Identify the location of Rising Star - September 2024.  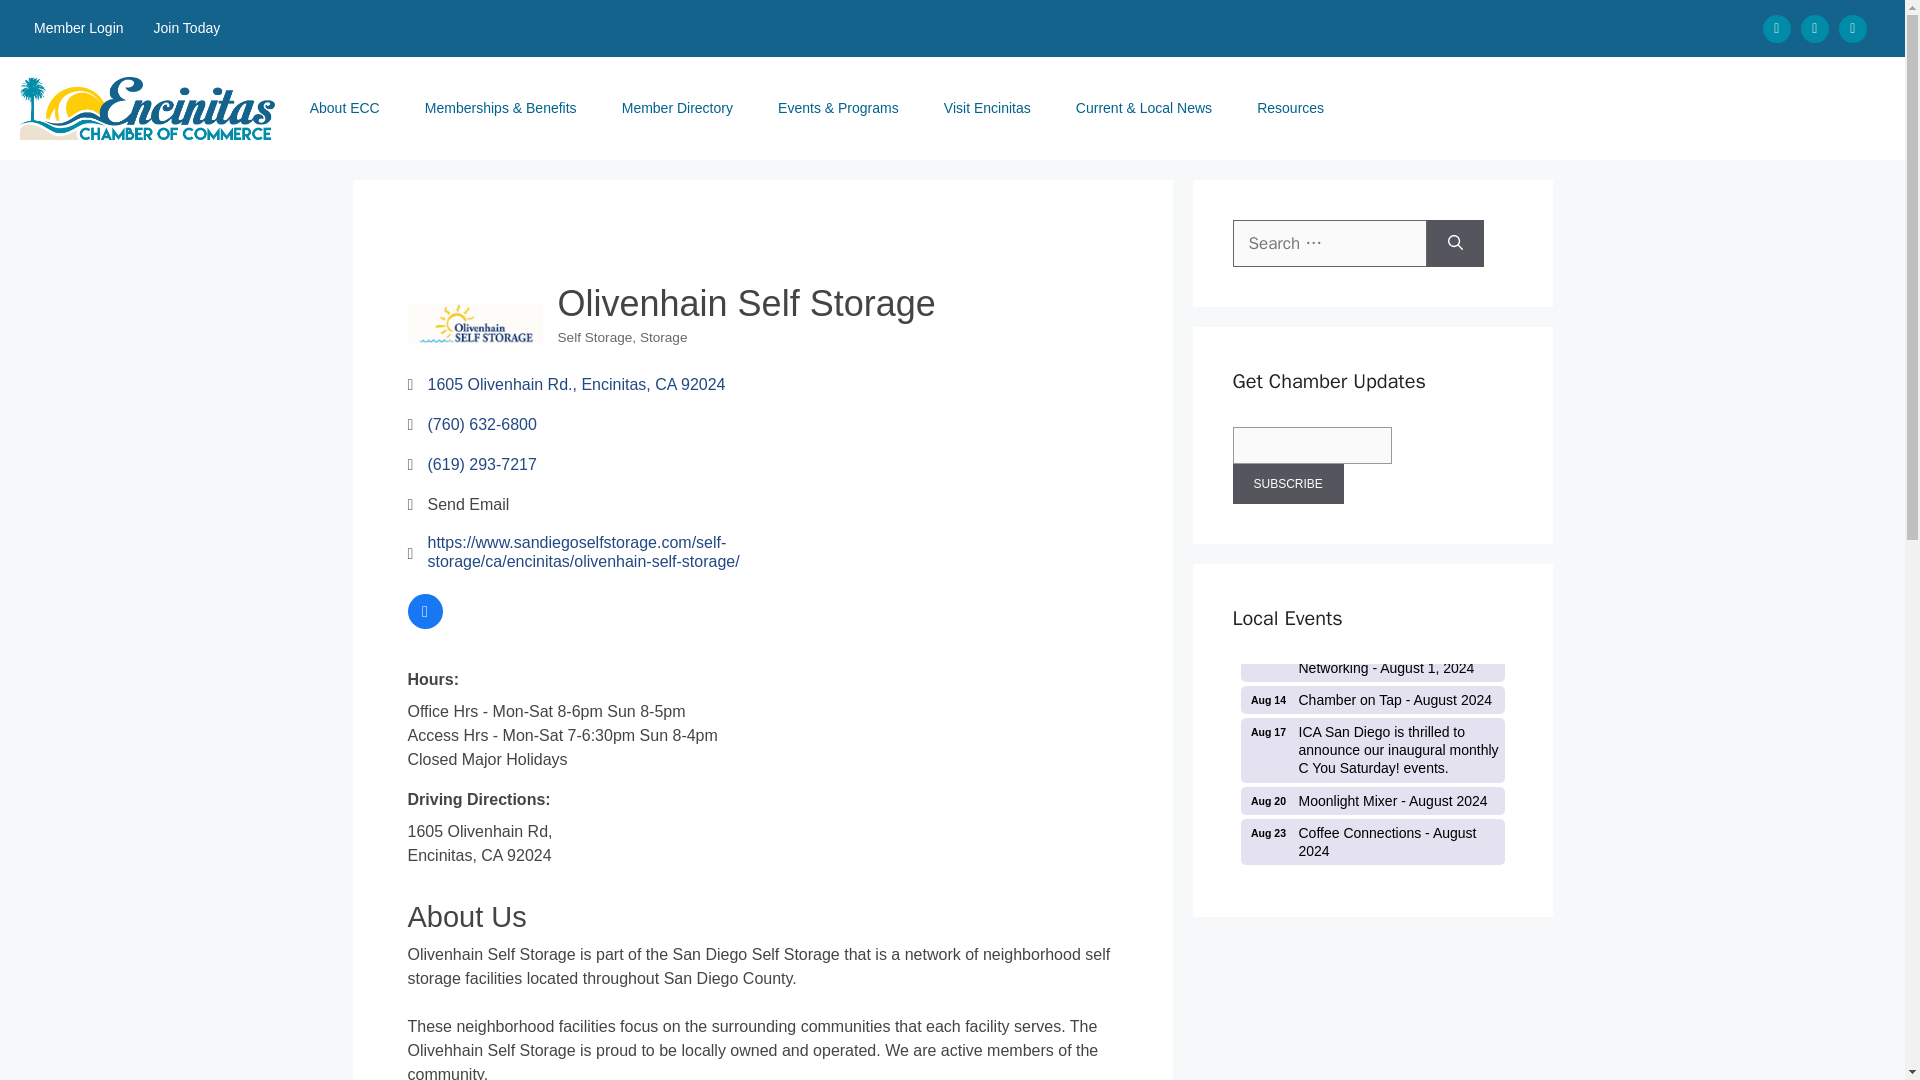
(1372, 658).